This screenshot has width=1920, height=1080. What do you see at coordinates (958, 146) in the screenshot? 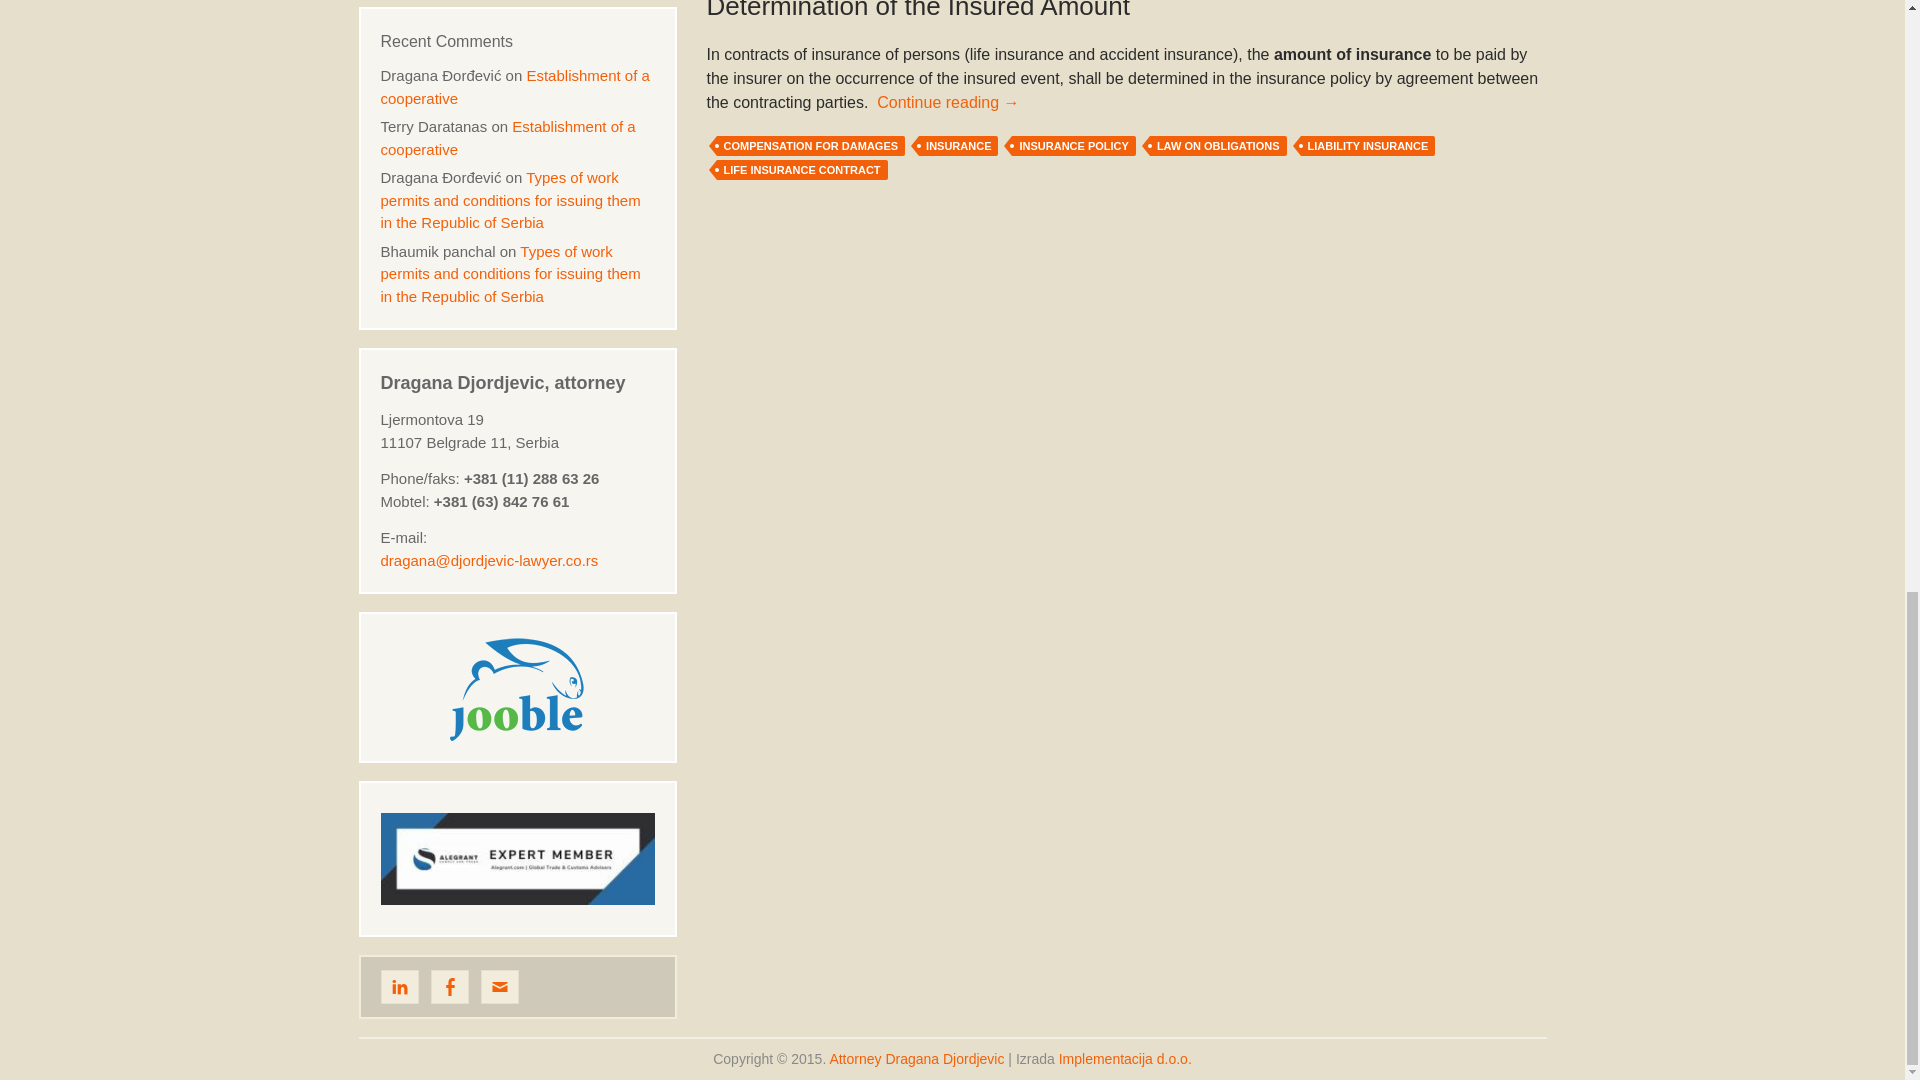
I see `INSURANCE` at bounding box center [958, 146].